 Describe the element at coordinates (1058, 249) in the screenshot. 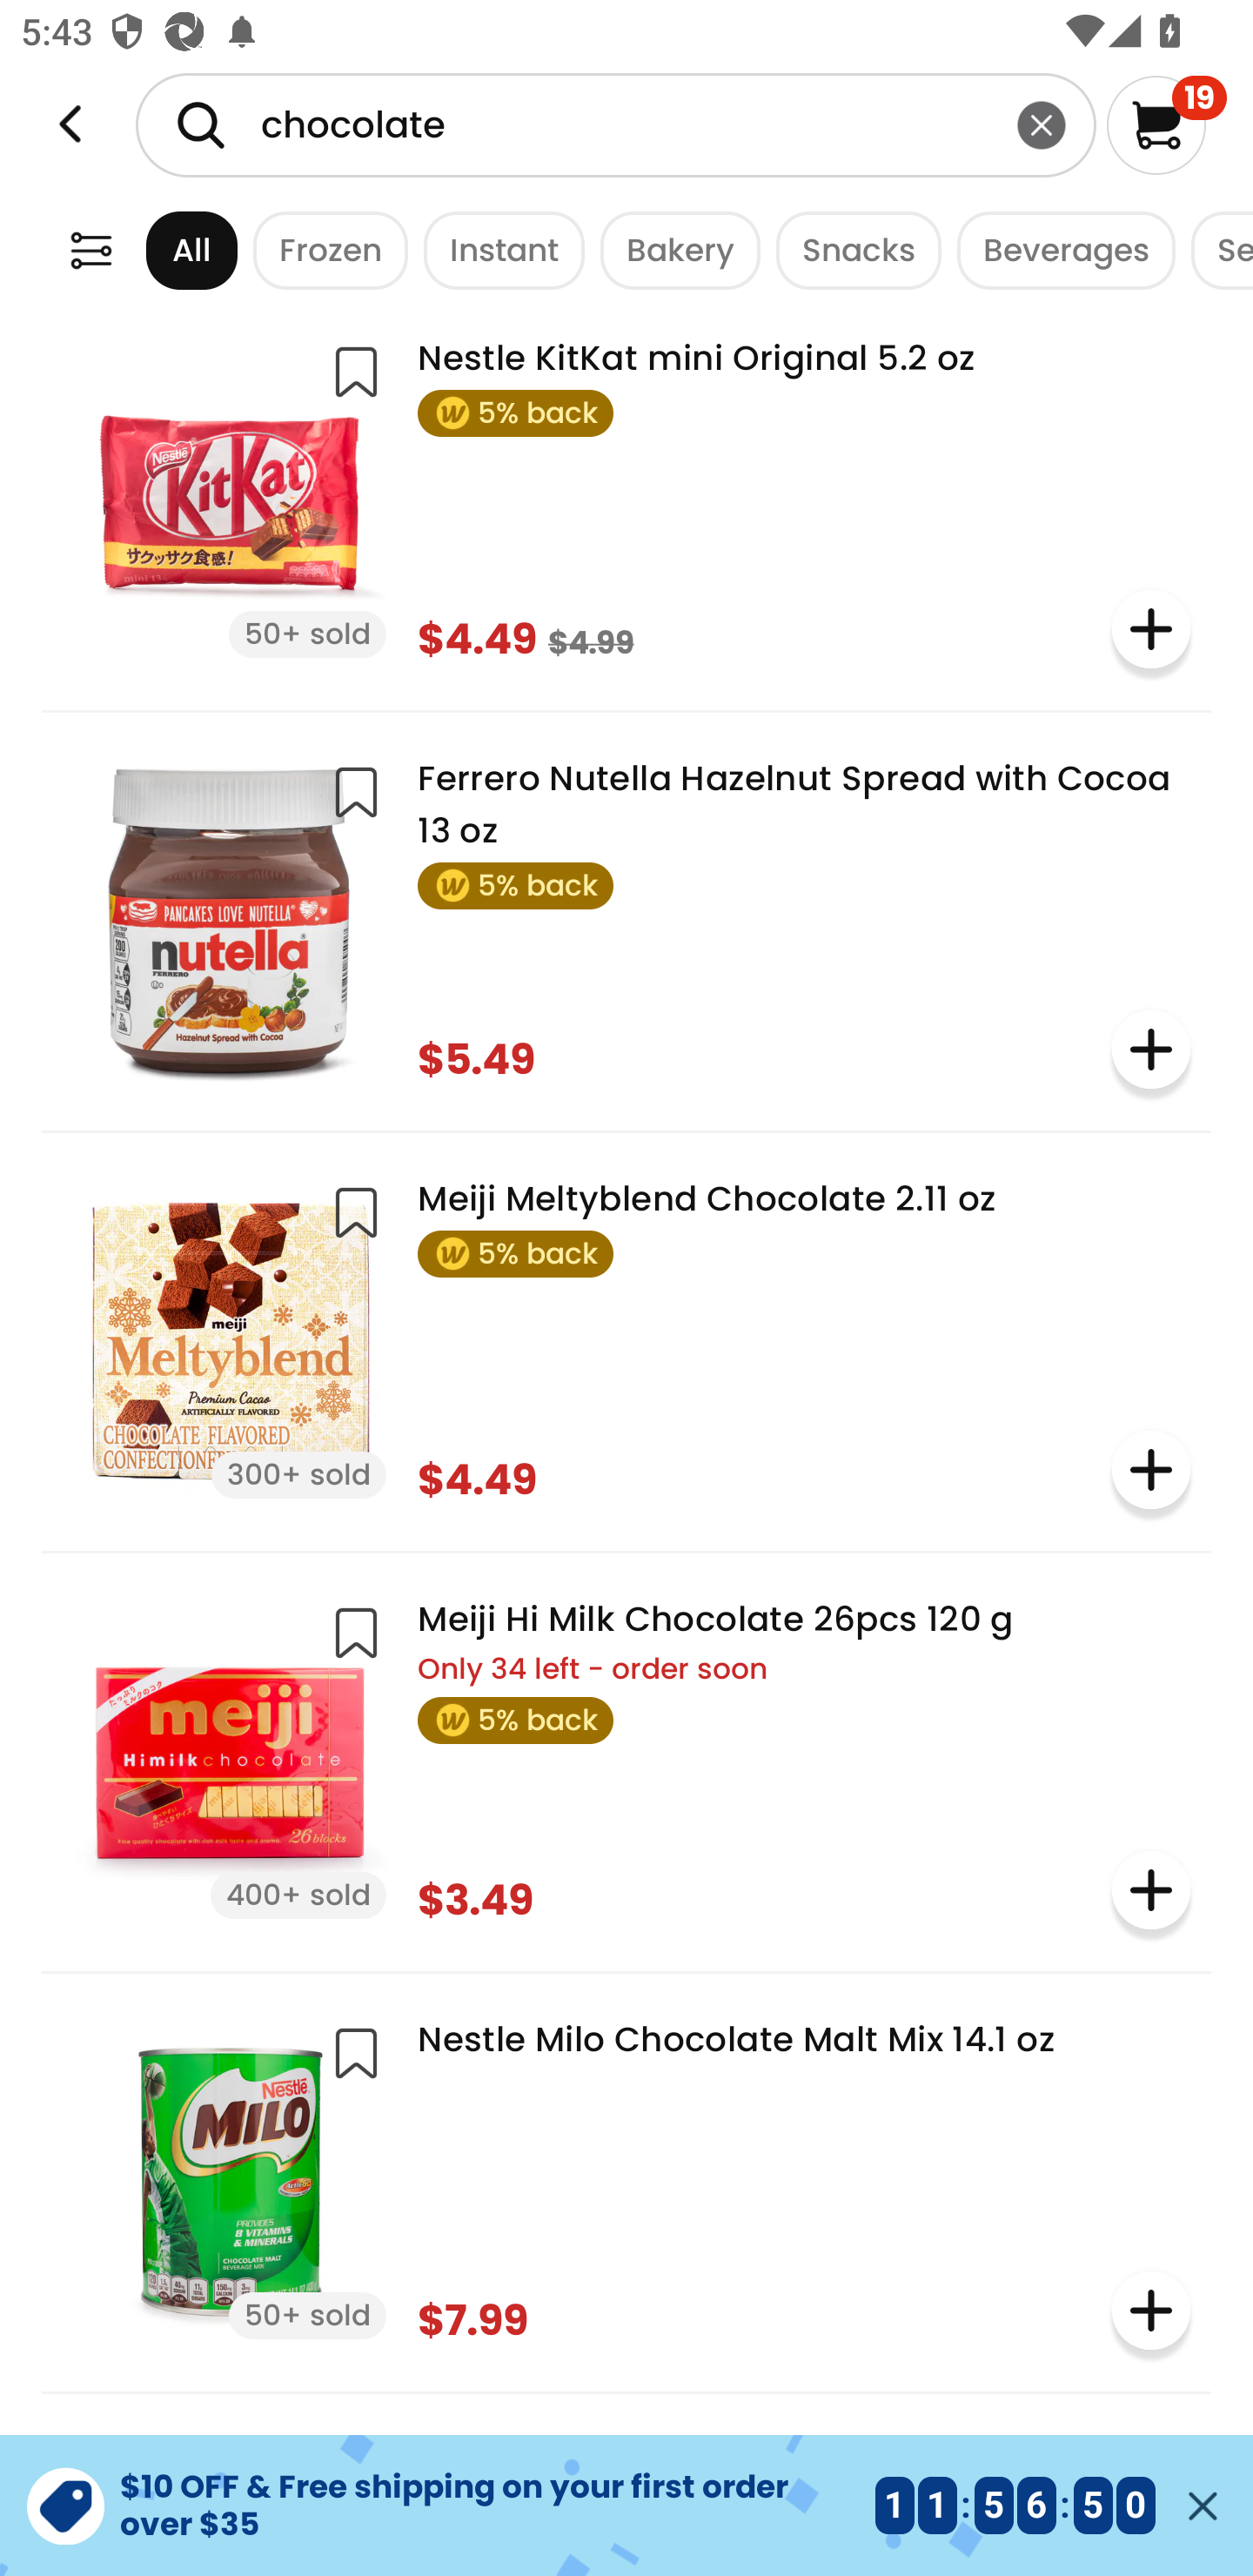

I see `Beverages` at that location.